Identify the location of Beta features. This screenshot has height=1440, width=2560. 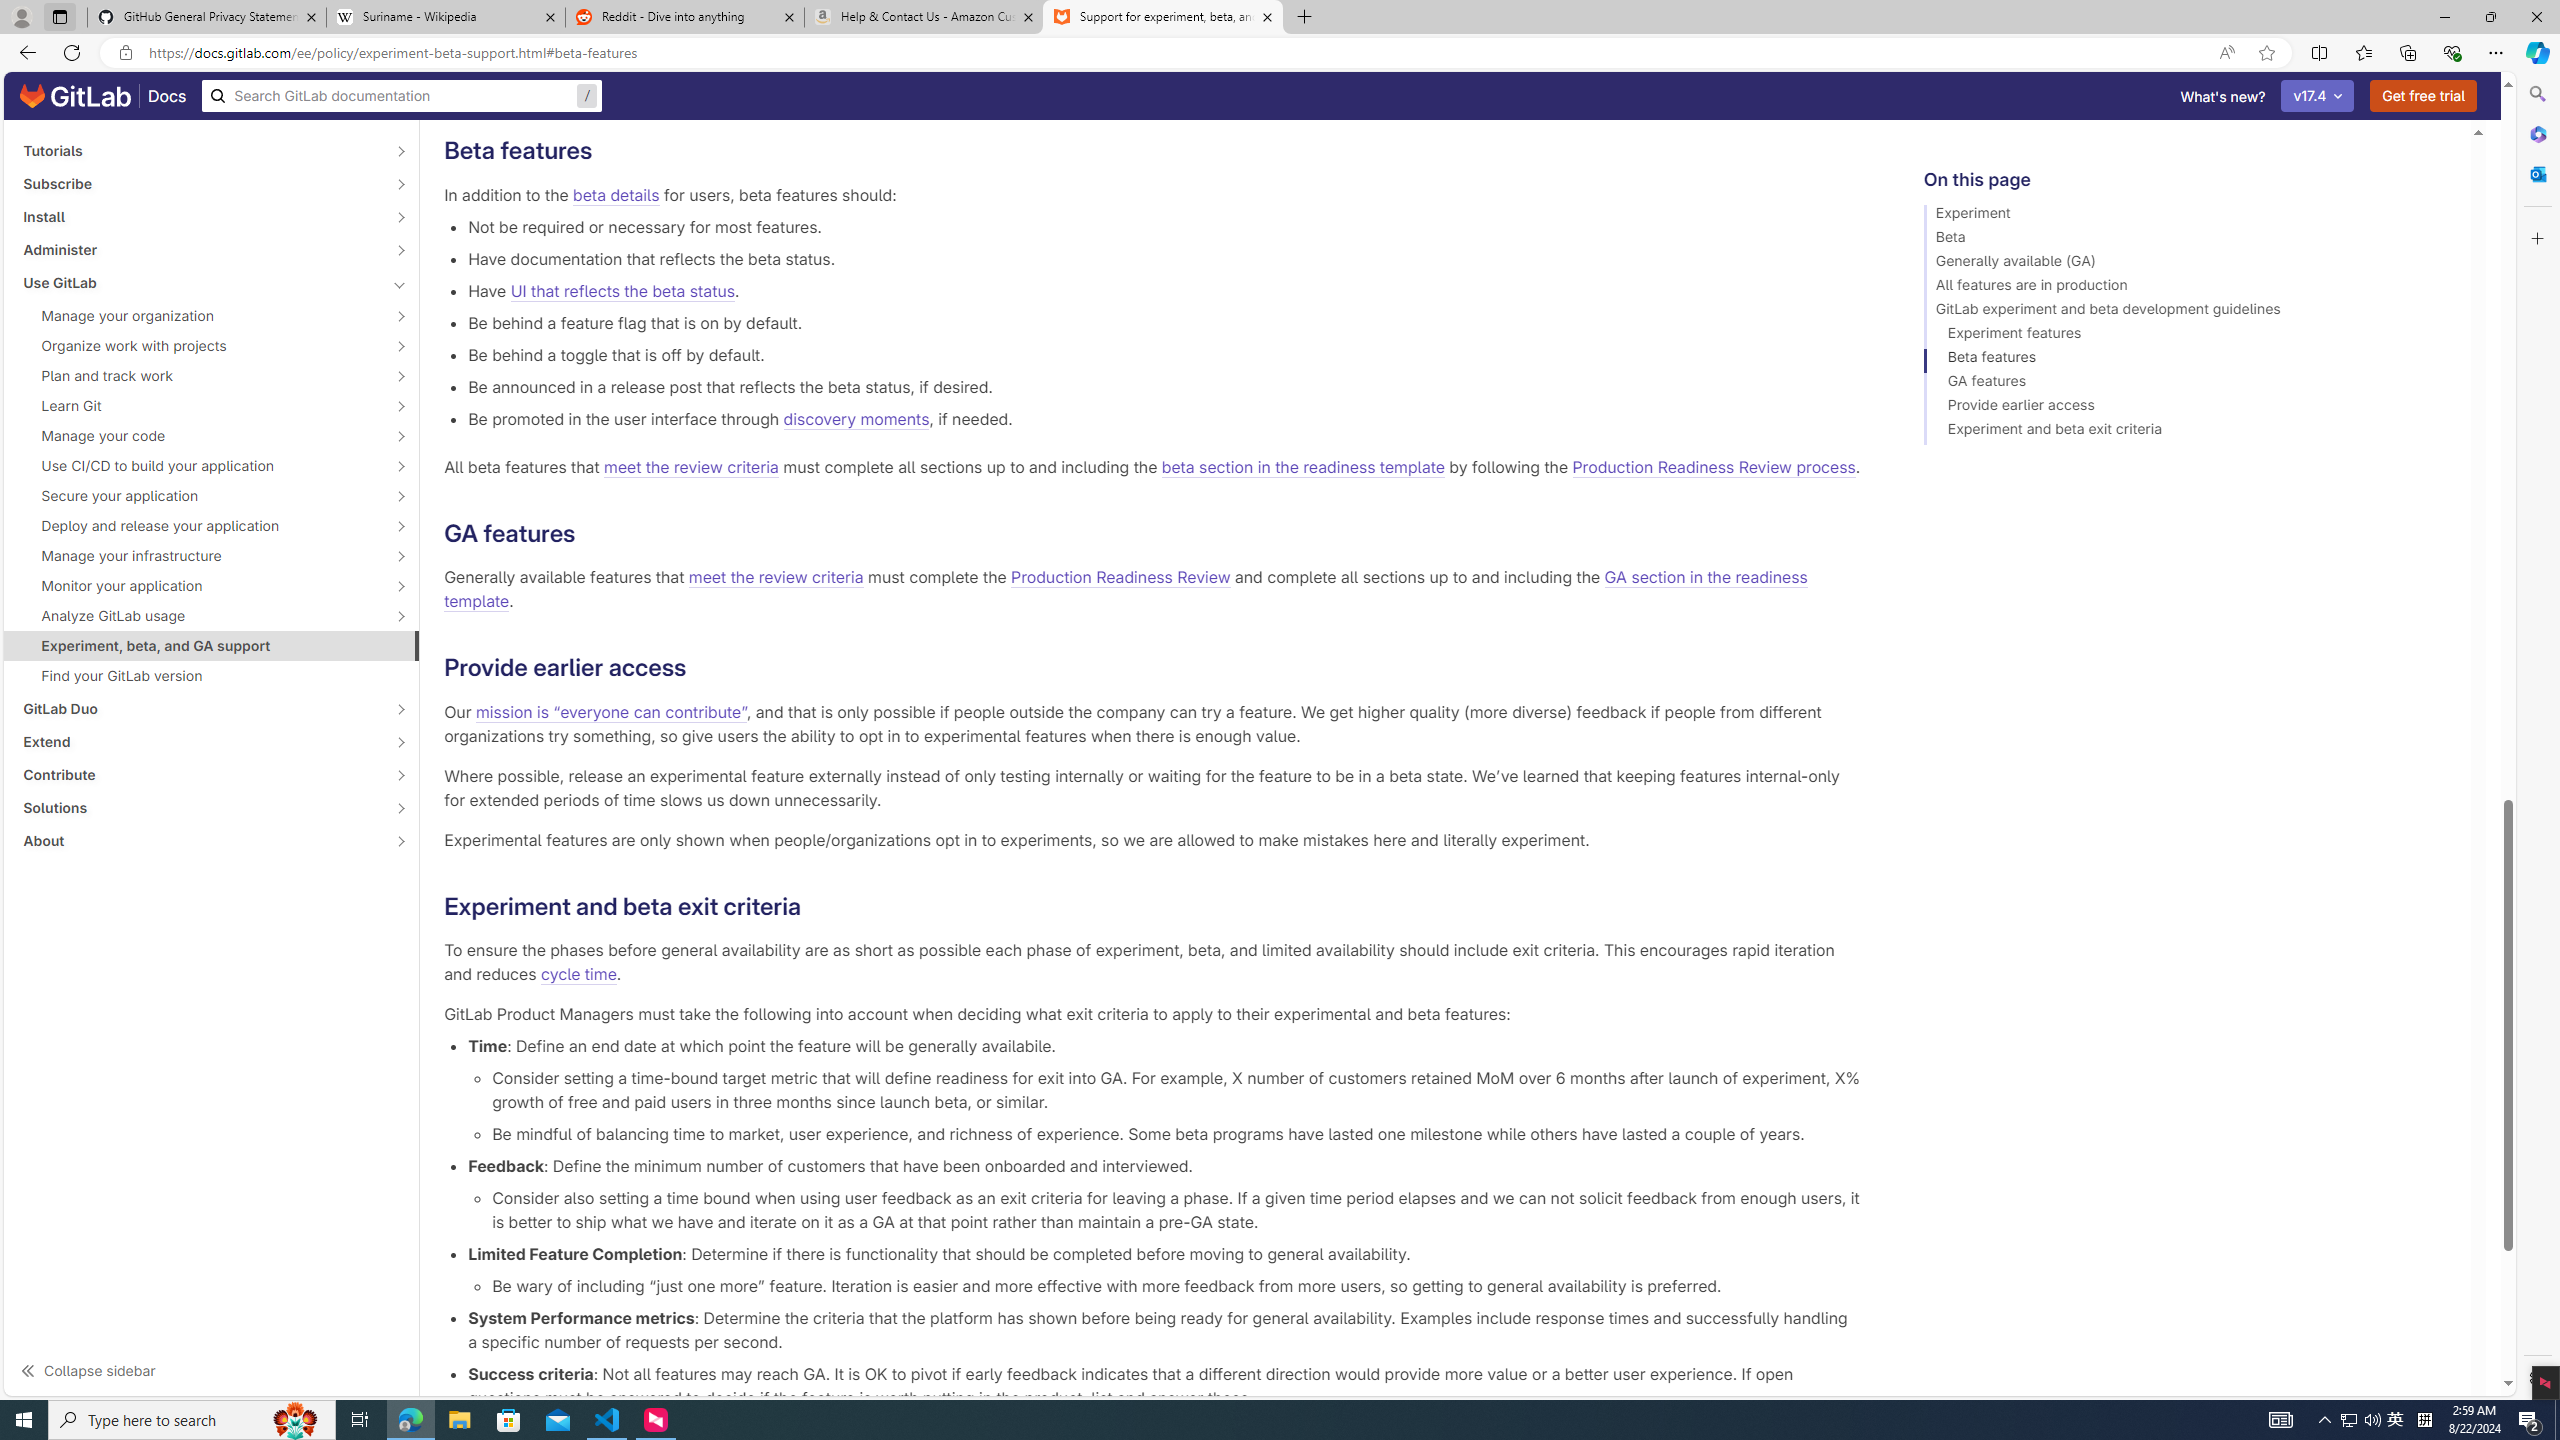
(2188, 360).